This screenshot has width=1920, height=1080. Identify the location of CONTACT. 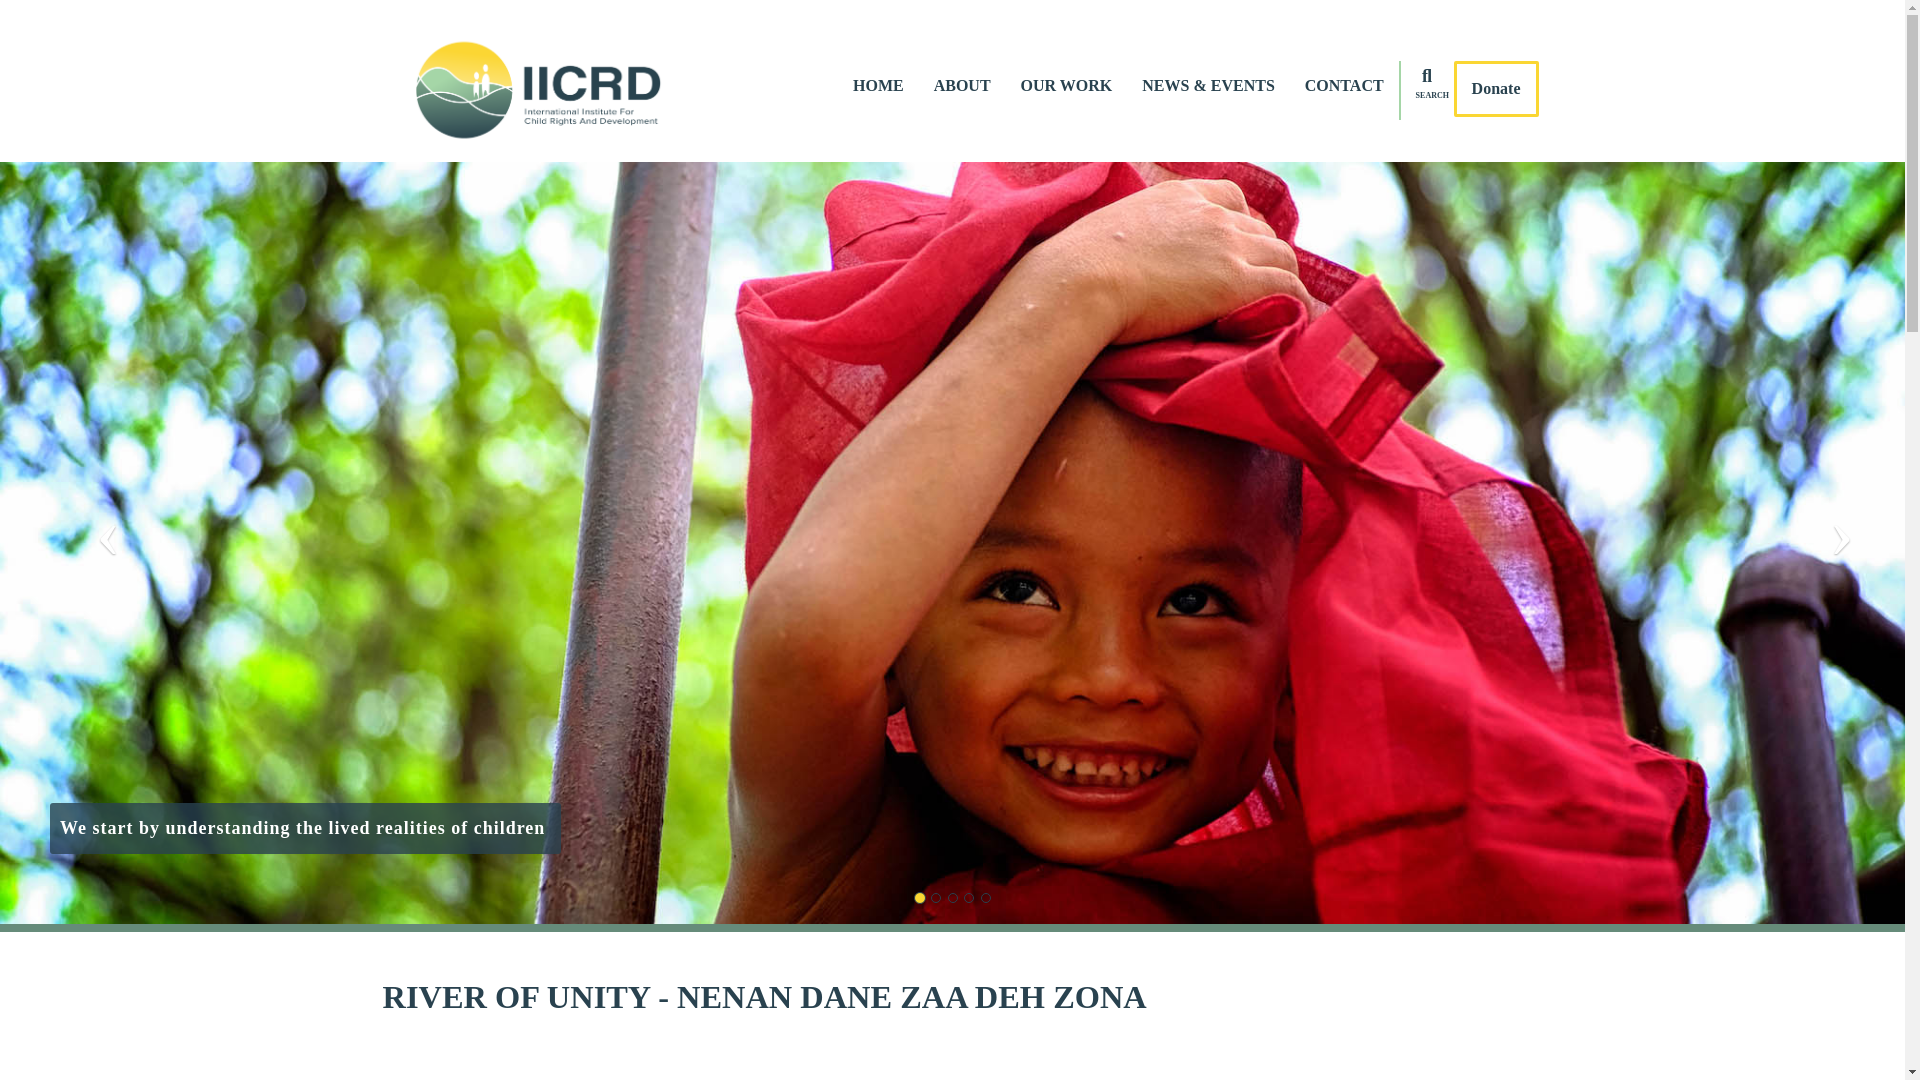
(1344, 86).